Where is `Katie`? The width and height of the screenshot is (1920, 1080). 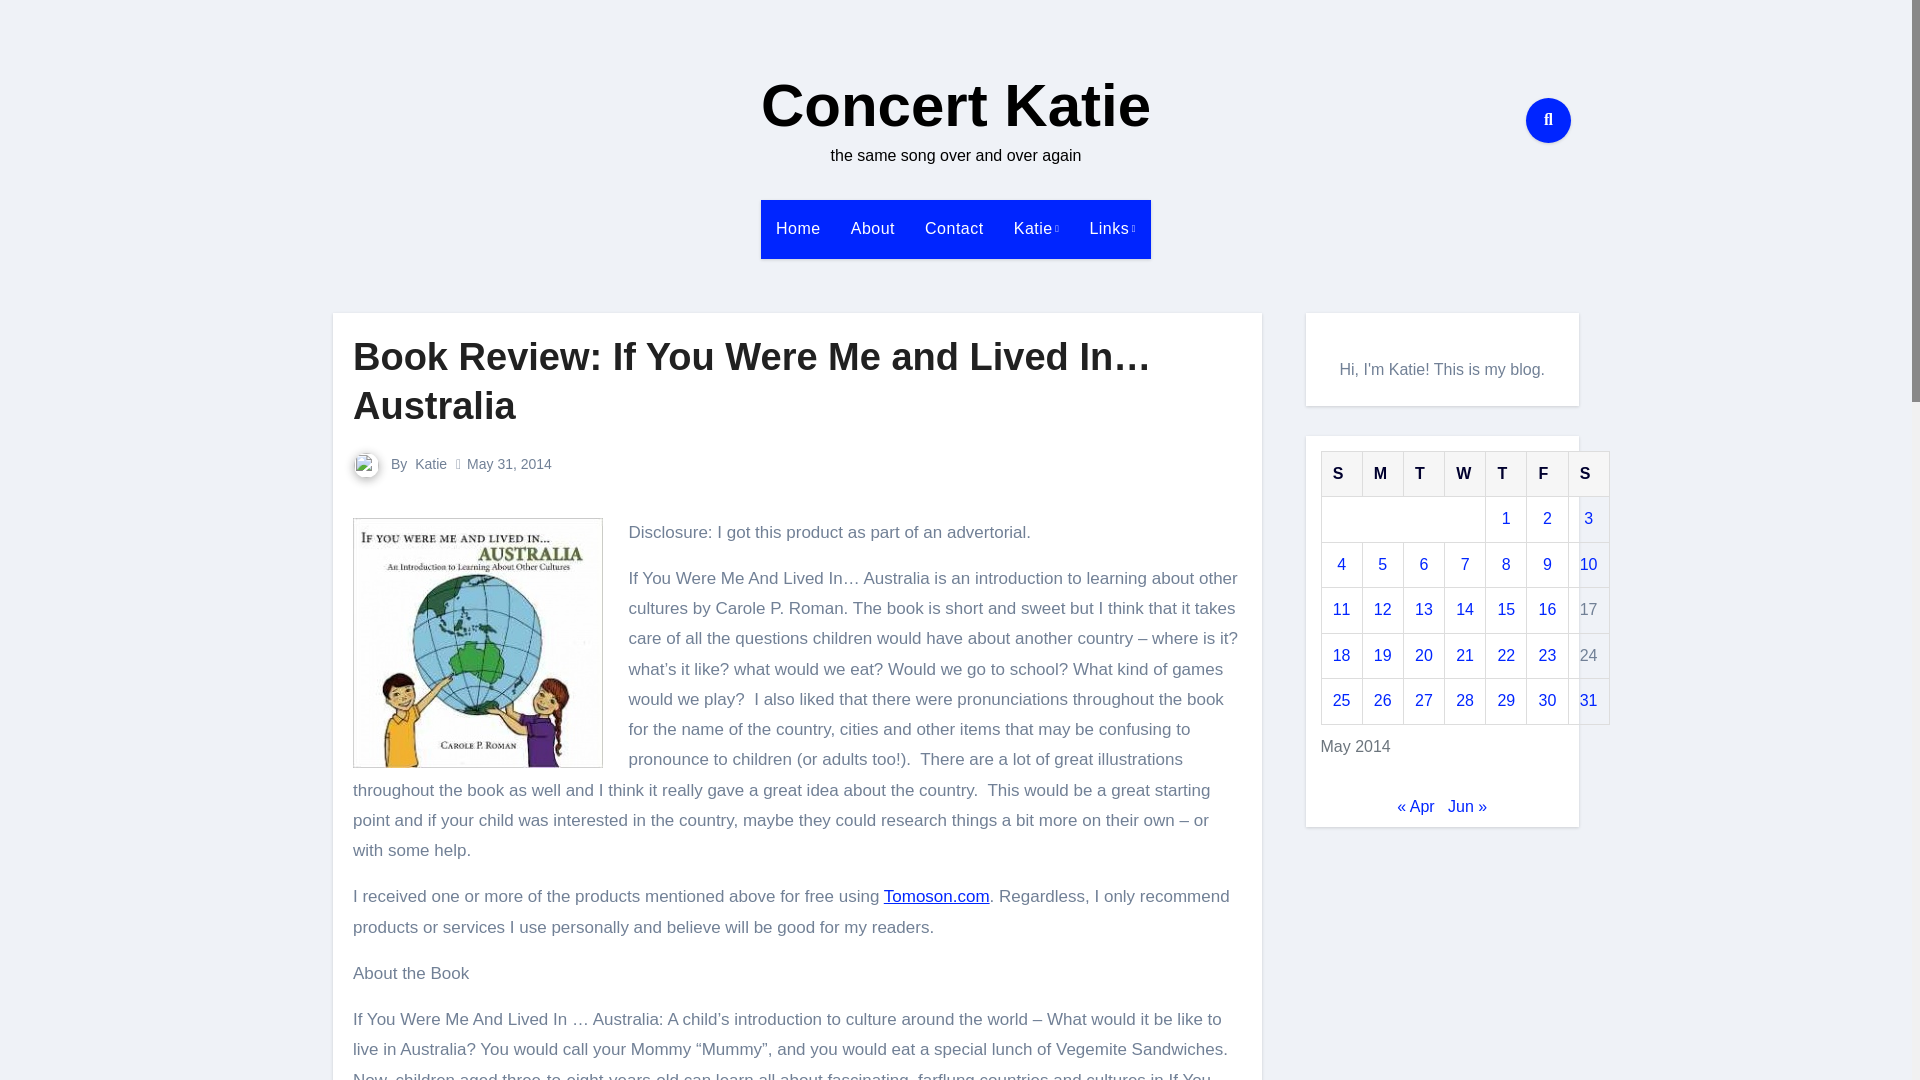 Katie is located at coordinates (430, 463).